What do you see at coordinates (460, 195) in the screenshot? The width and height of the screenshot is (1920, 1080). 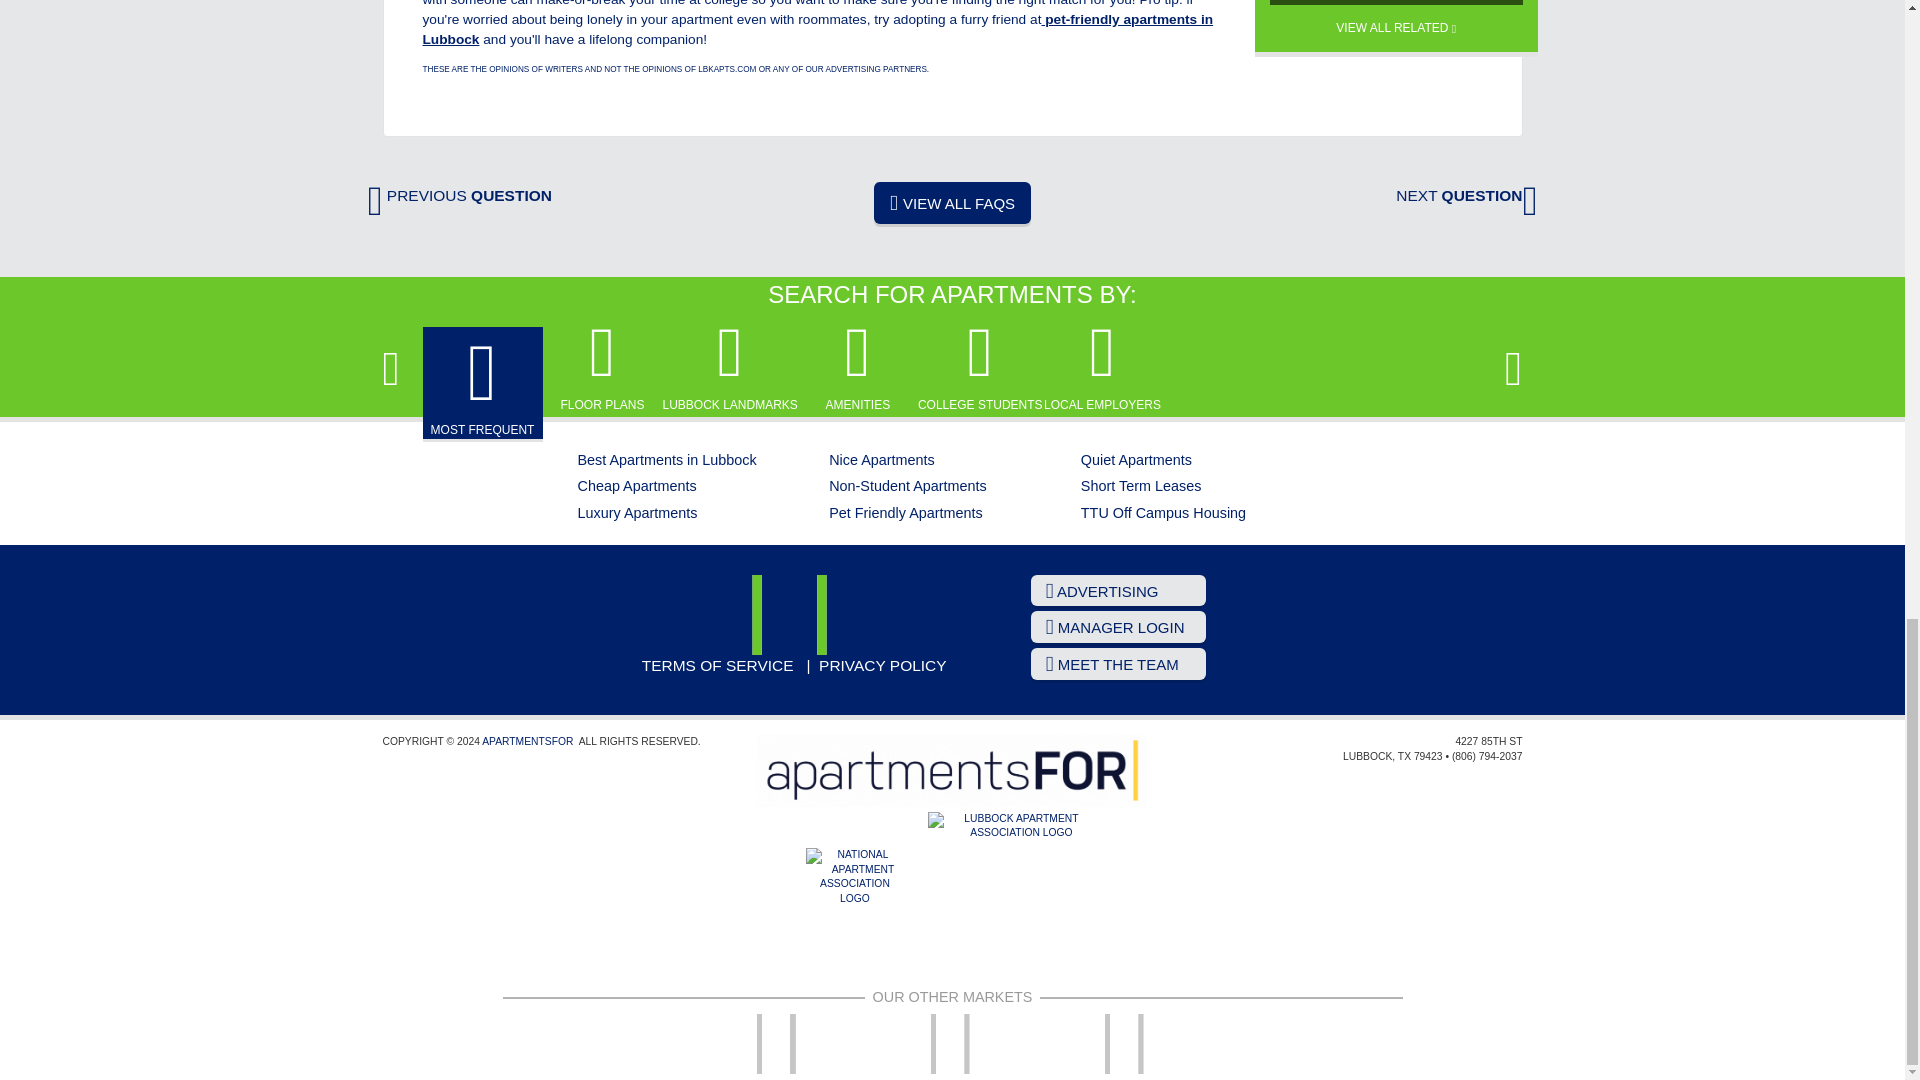 I see ` PREVIOUS QUESTION` at bounding box center [460, 195].